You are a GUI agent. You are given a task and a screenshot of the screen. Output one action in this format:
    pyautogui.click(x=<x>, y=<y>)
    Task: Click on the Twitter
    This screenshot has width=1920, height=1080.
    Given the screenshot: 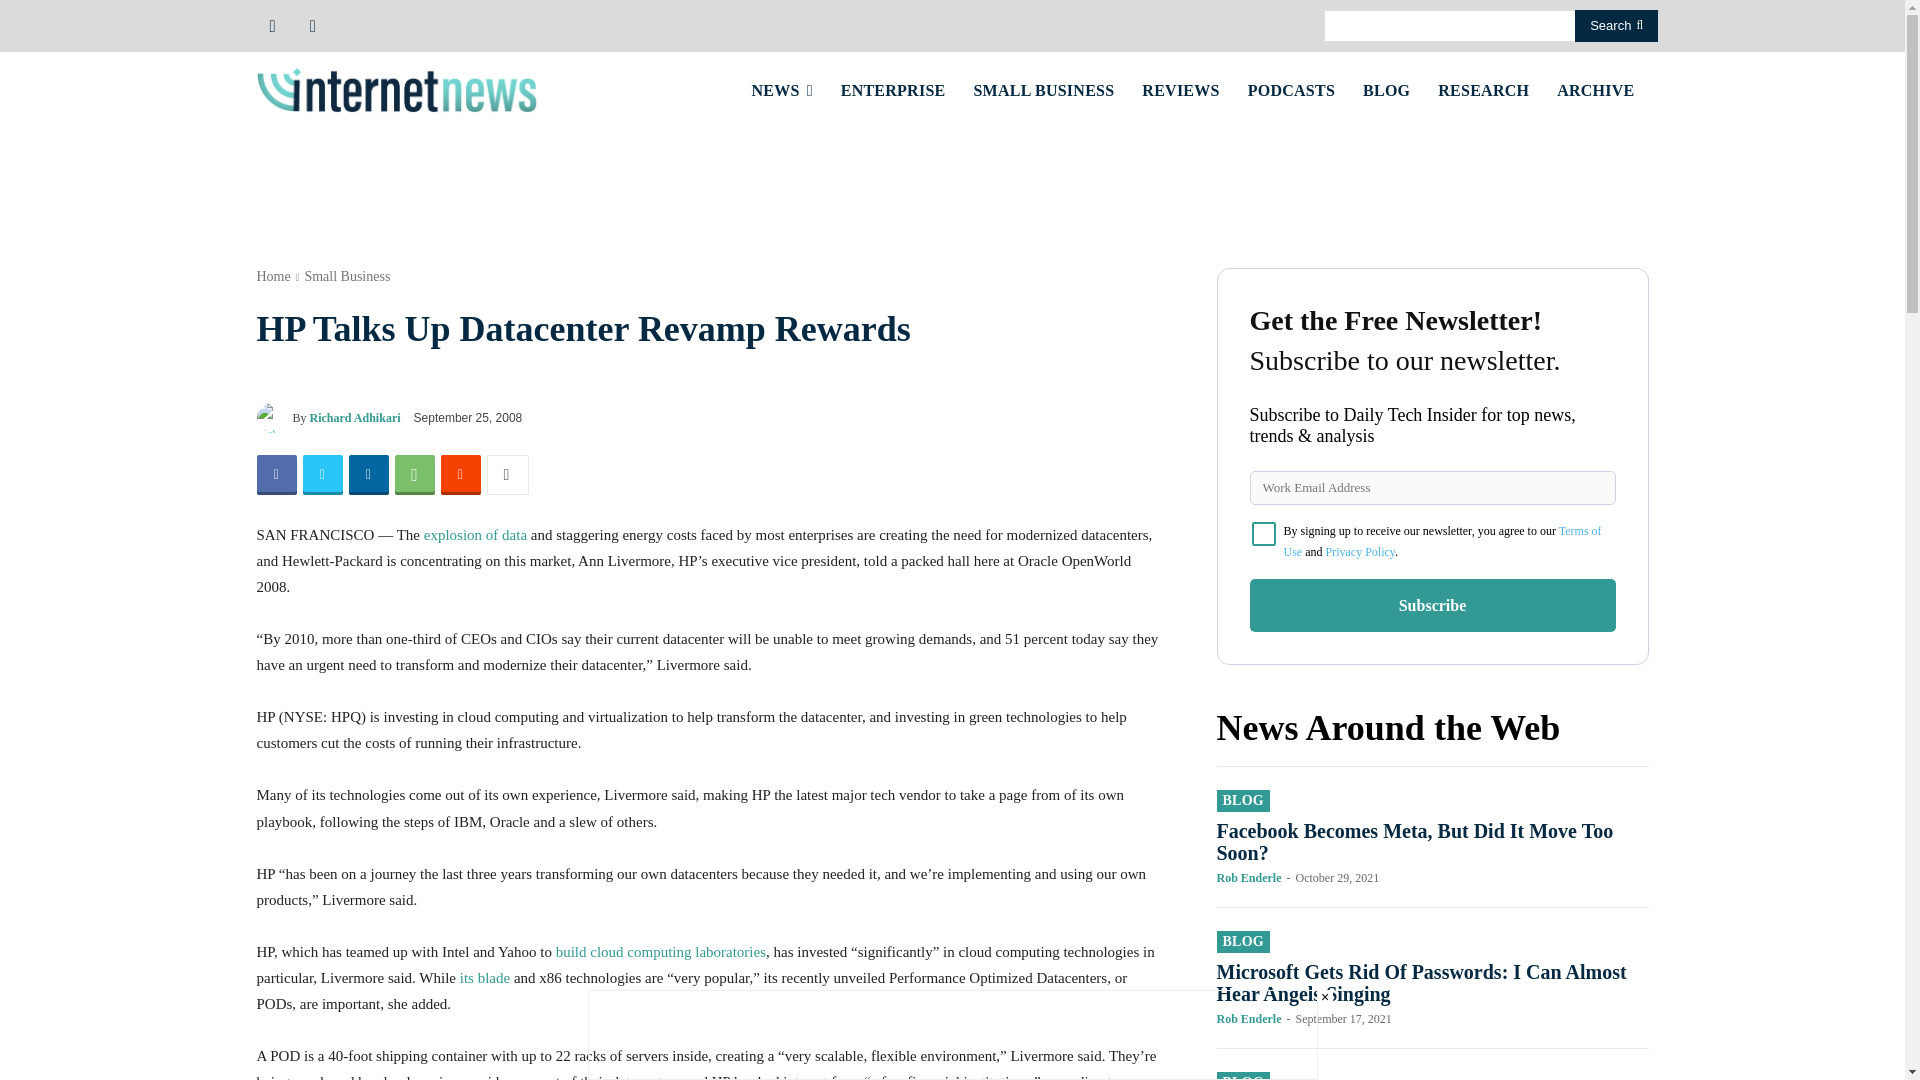 What is the action you would take?
    pyautogui.click(x=312, y=24)
    